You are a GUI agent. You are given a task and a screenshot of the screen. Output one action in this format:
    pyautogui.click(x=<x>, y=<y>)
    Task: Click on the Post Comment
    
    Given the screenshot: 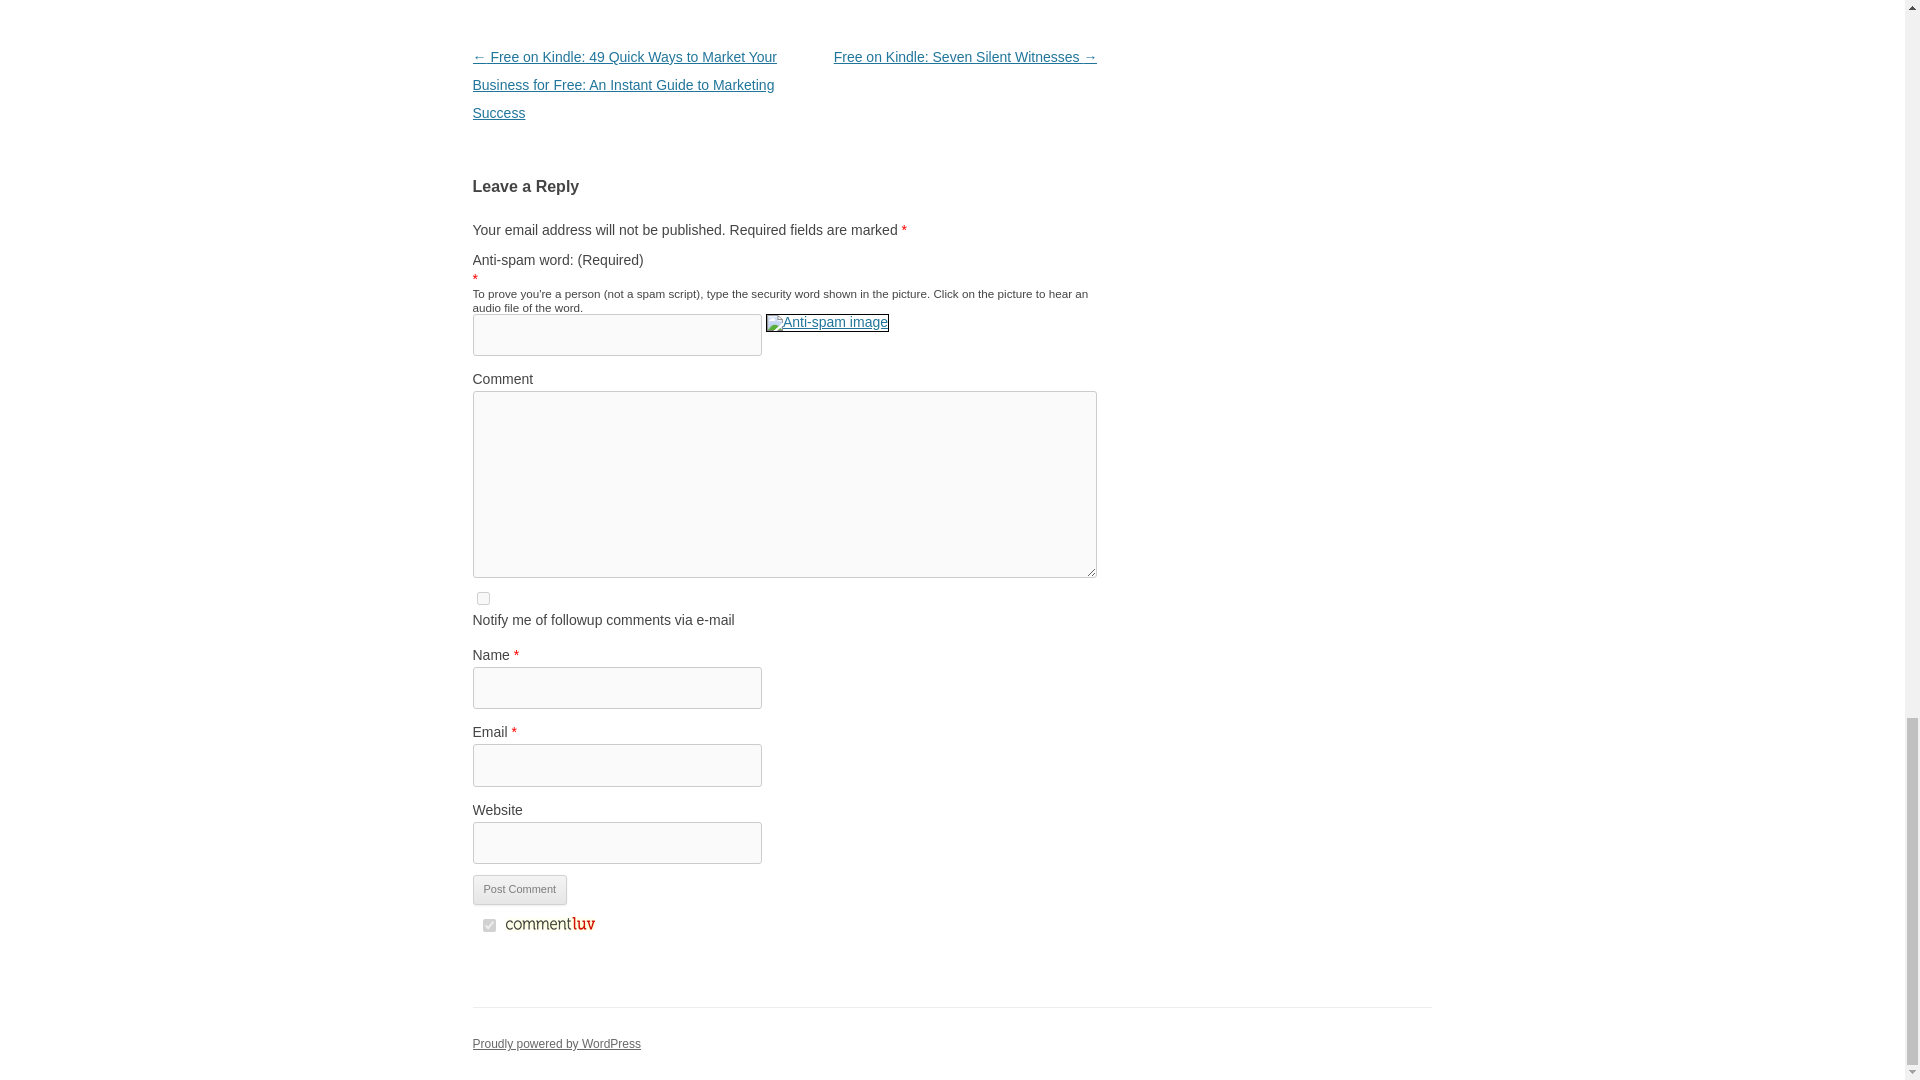 What is the action you would take?
    pyautogui.click(x=519, y=890)
    